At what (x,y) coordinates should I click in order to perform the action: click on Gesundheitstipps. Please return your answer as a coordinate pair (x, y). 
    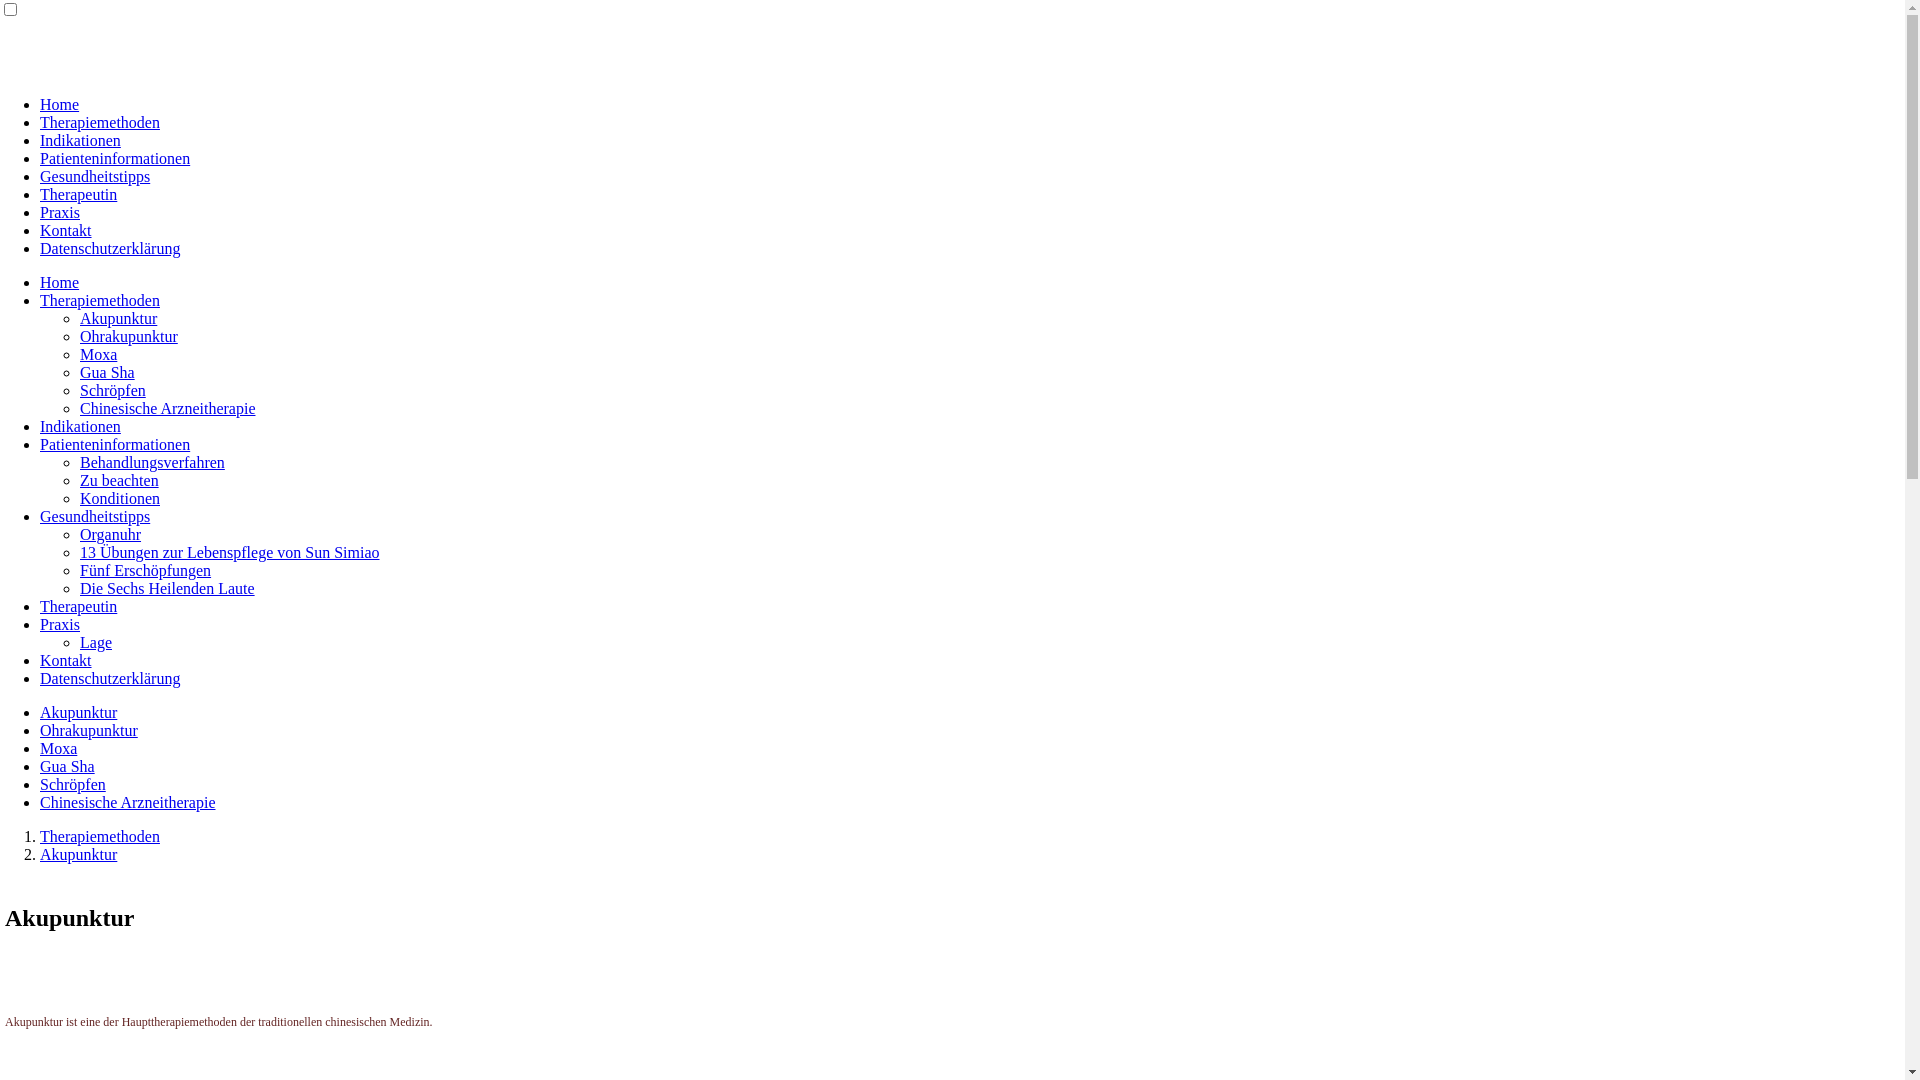
    Looking at the image, I should click on (95, 176).